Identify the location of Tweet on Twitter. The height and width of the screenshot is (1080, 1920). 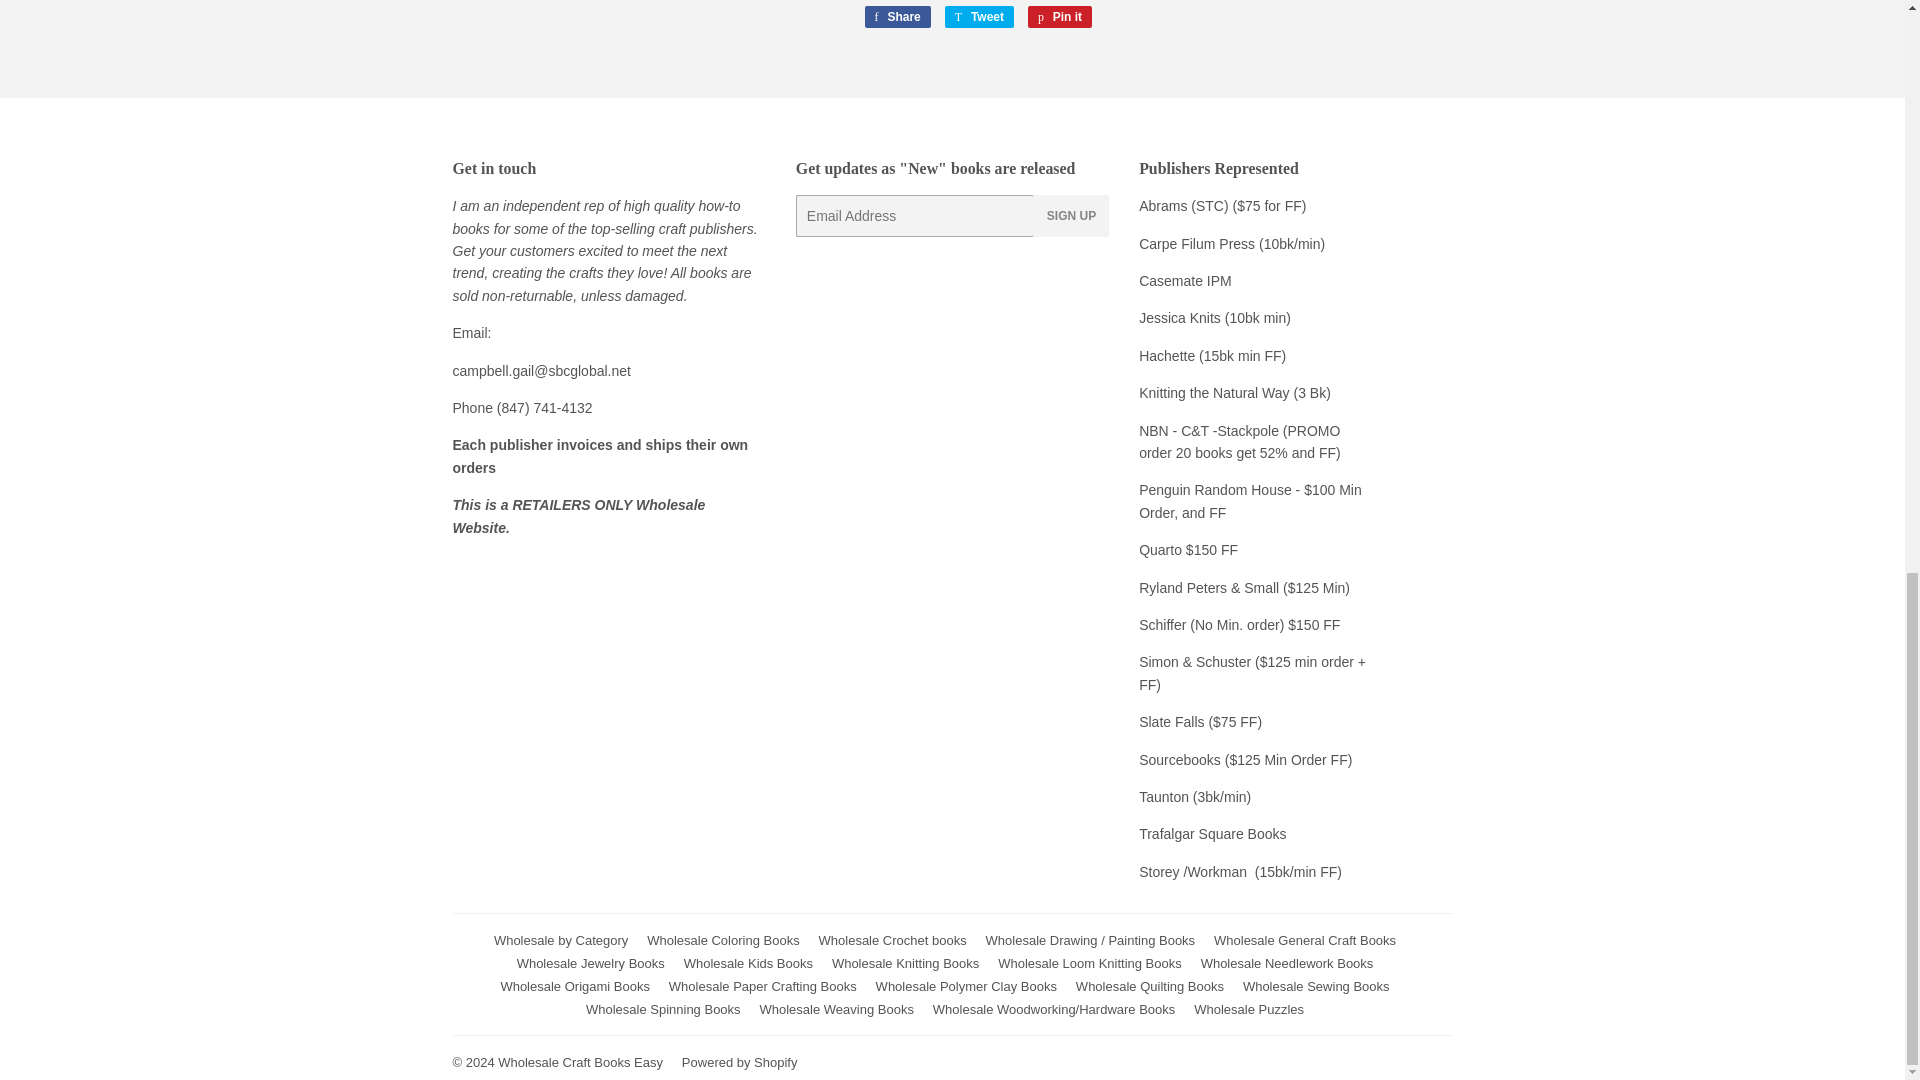
(1072, 216).